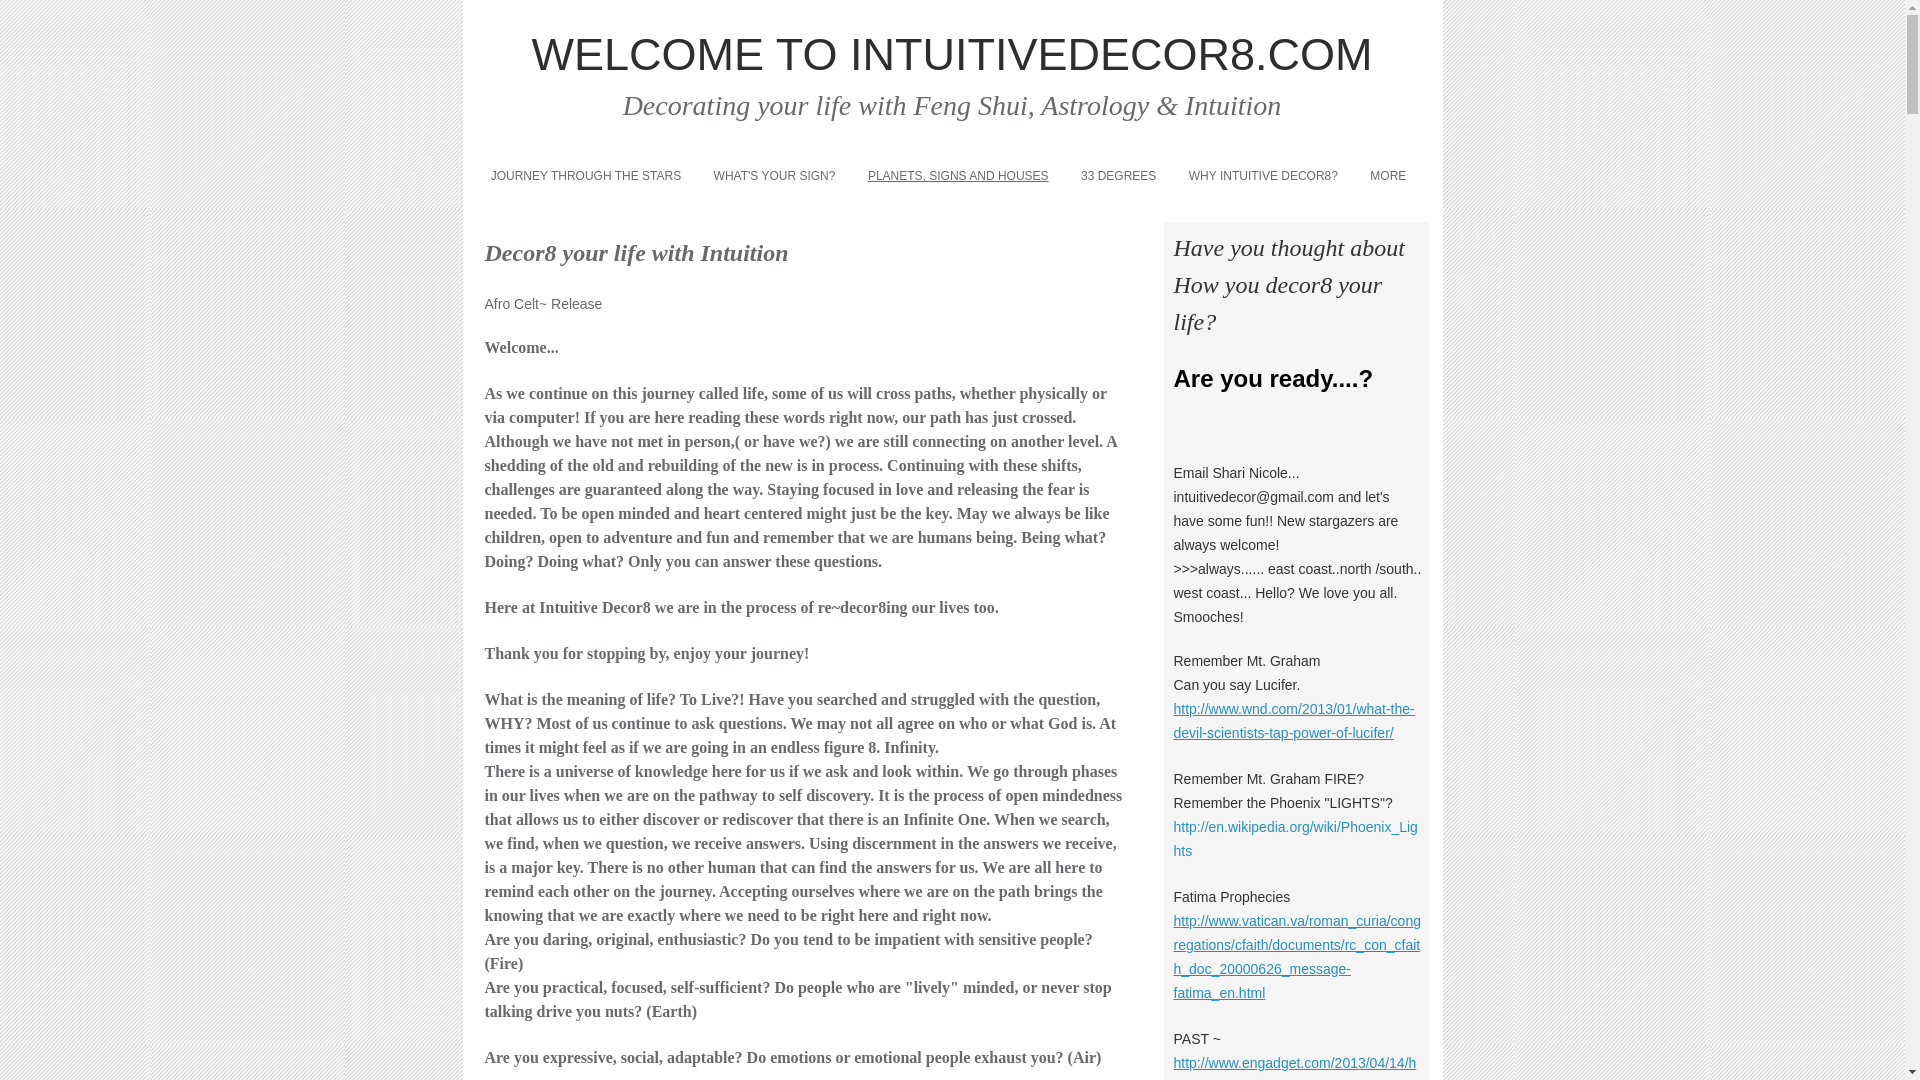 The height and width of the screenshot is (1080, 1920). I want to click on WHAT'S YOUR SIGN?, so click(773, 176).